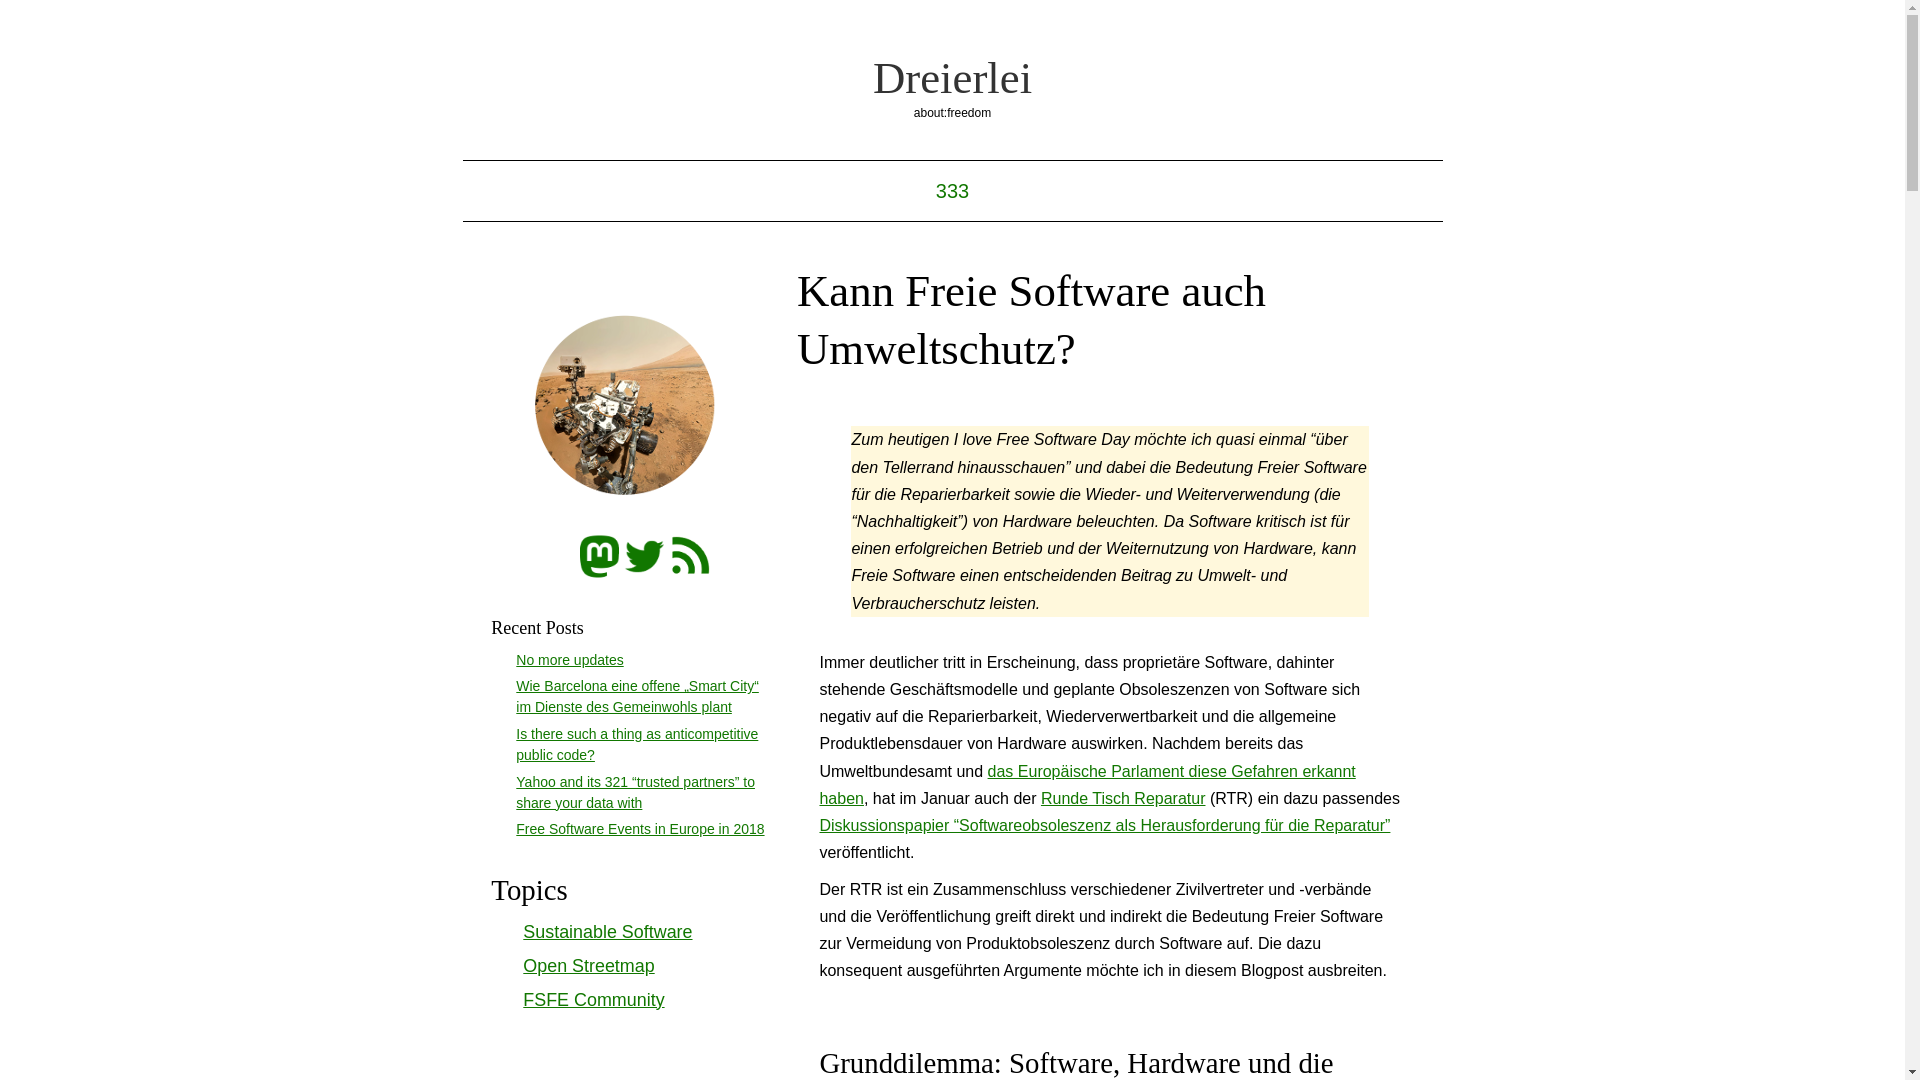  What do you see at coordinates (608, 932) in the screenshot?
I see `Sustainable Software` at bounding box center [608, 932].